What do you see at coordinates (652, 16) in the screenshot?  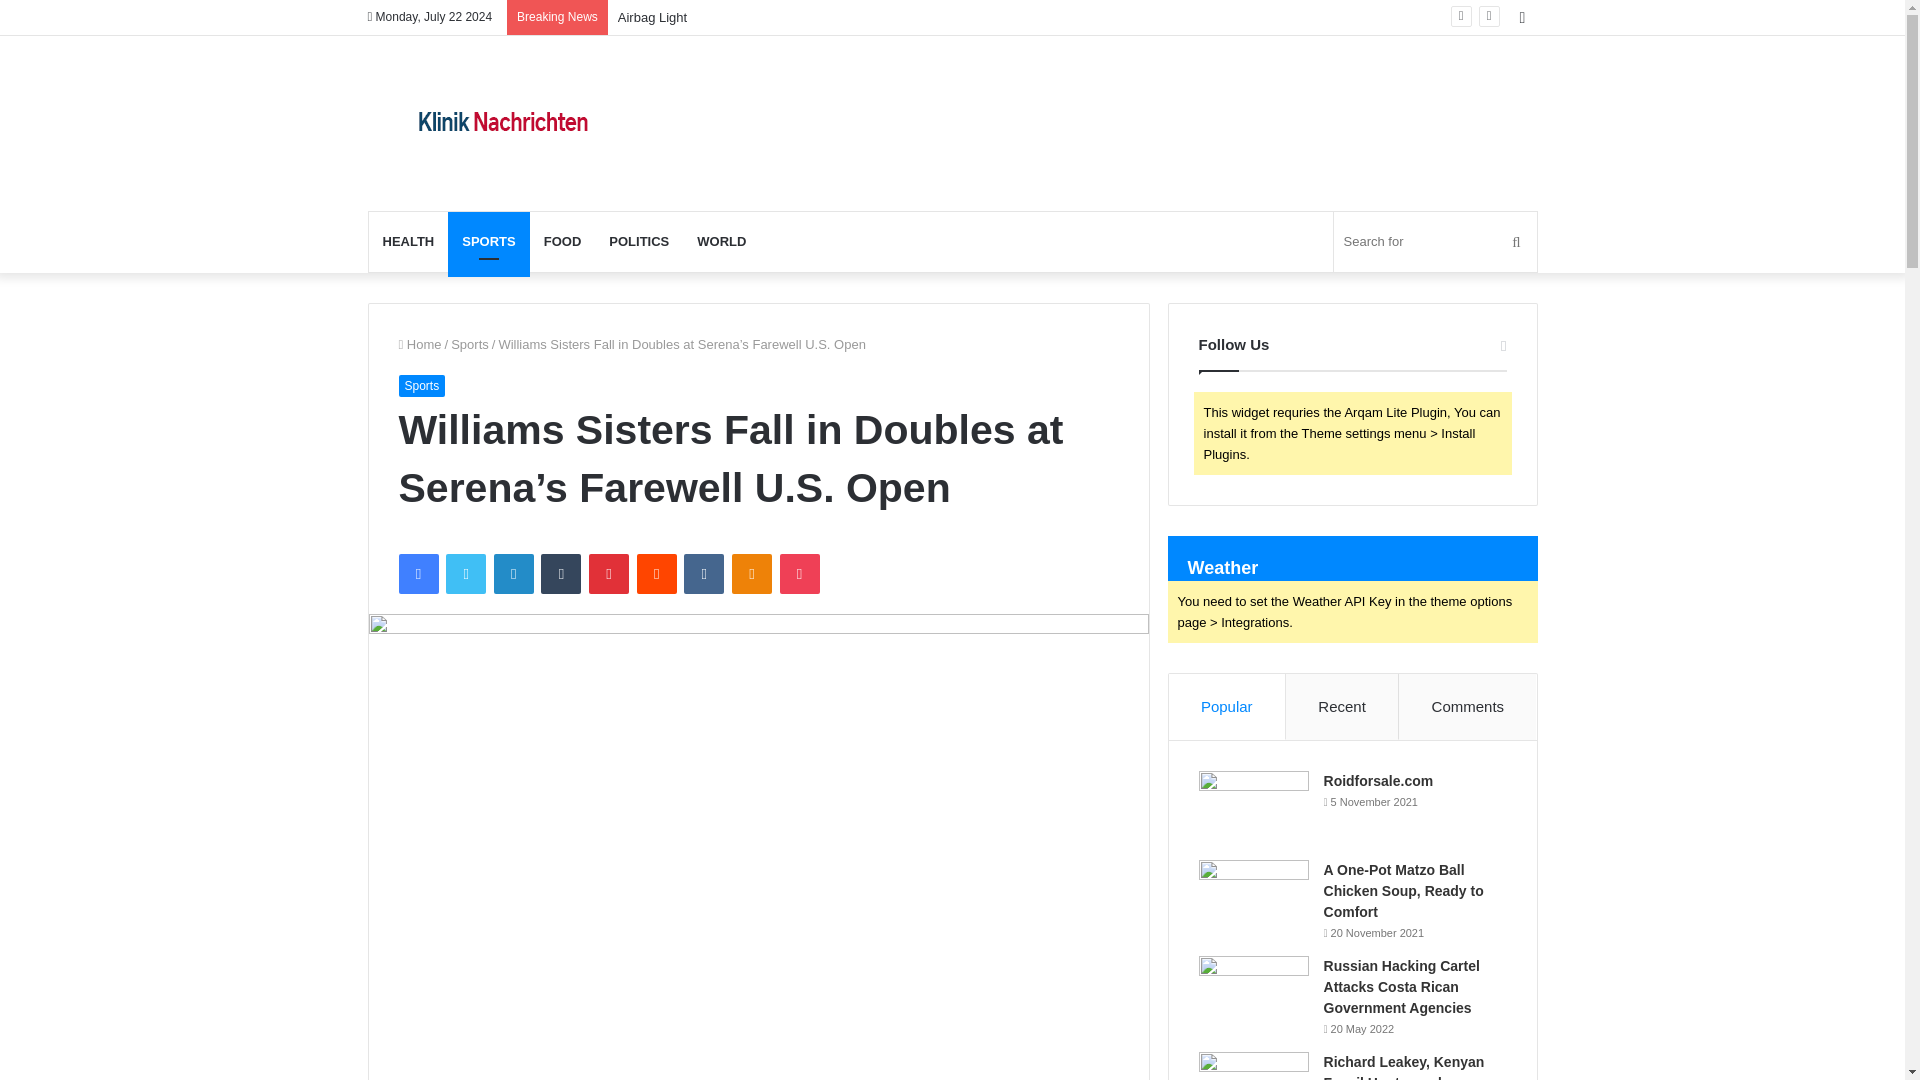 I see `Airbag Light` at bounding box center [652, 16].